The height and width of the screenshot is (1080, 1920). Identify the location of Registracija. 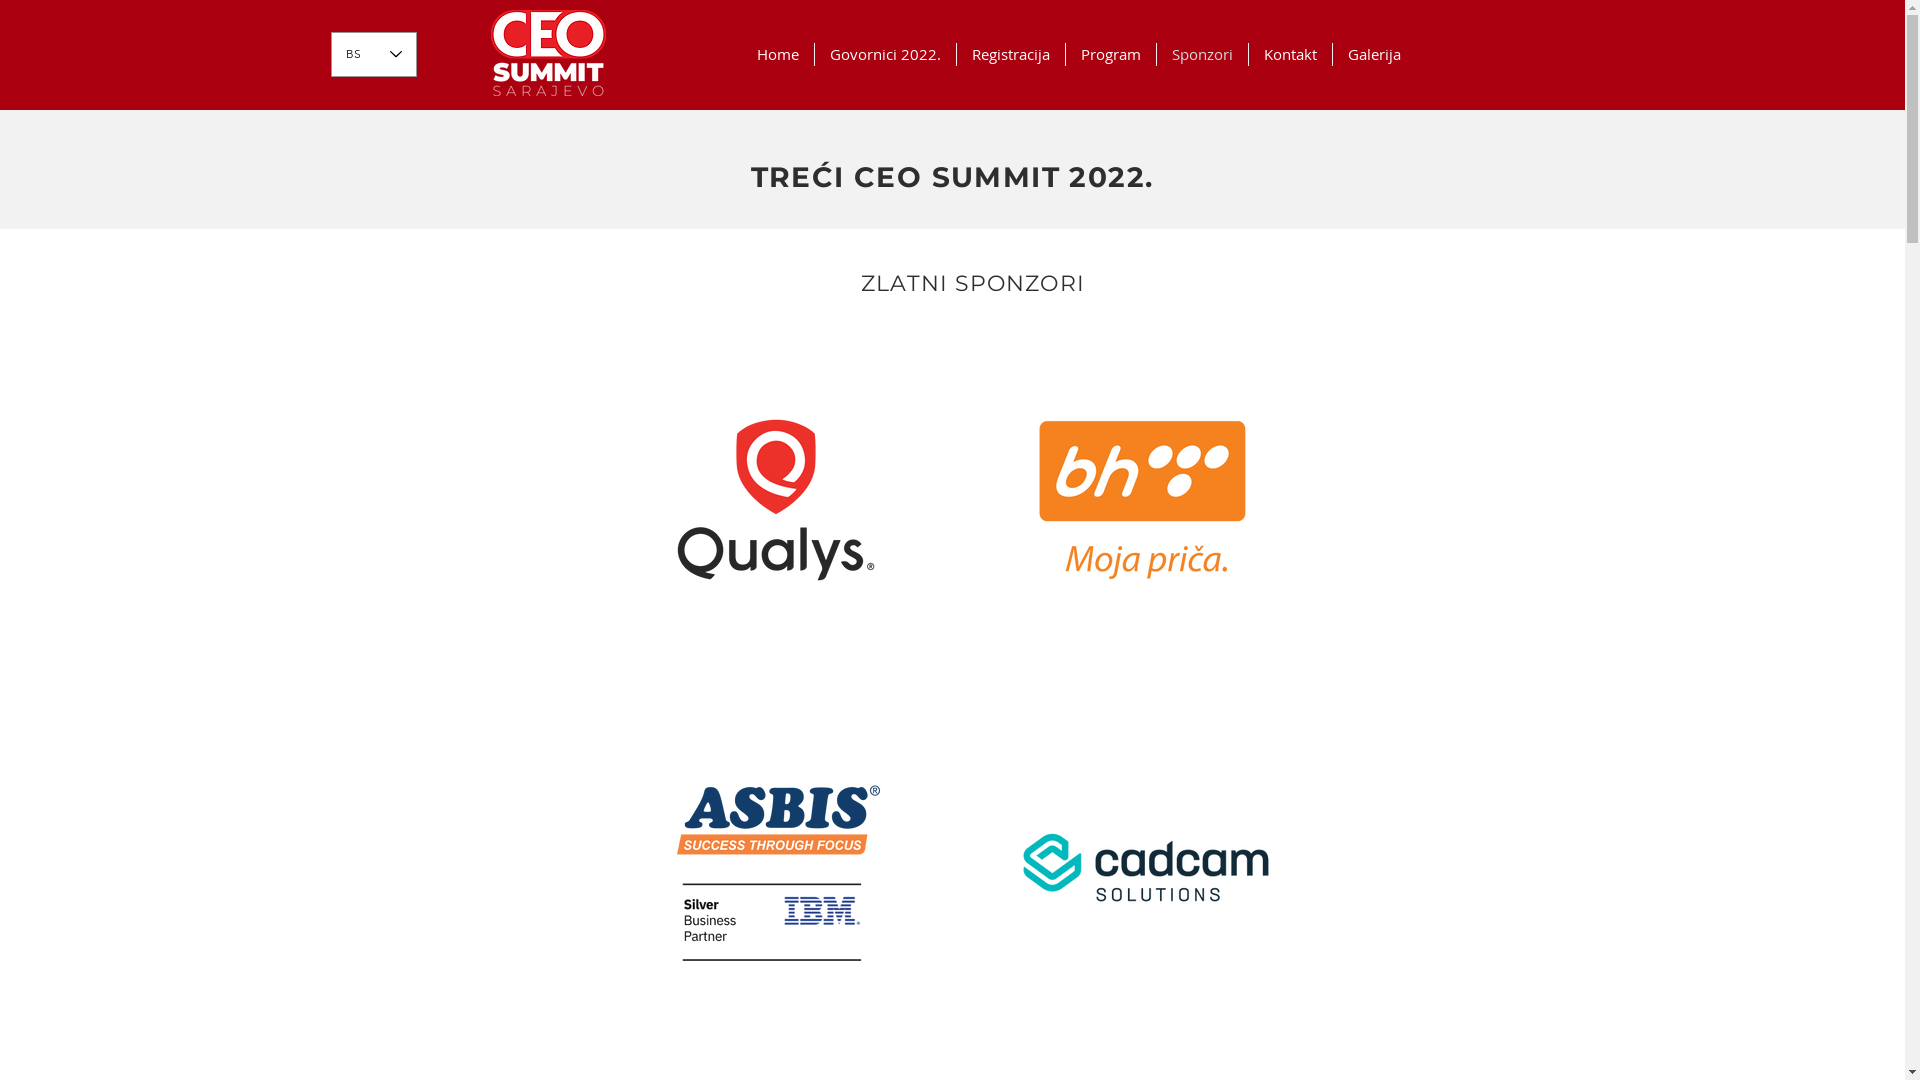
(1010, 54).